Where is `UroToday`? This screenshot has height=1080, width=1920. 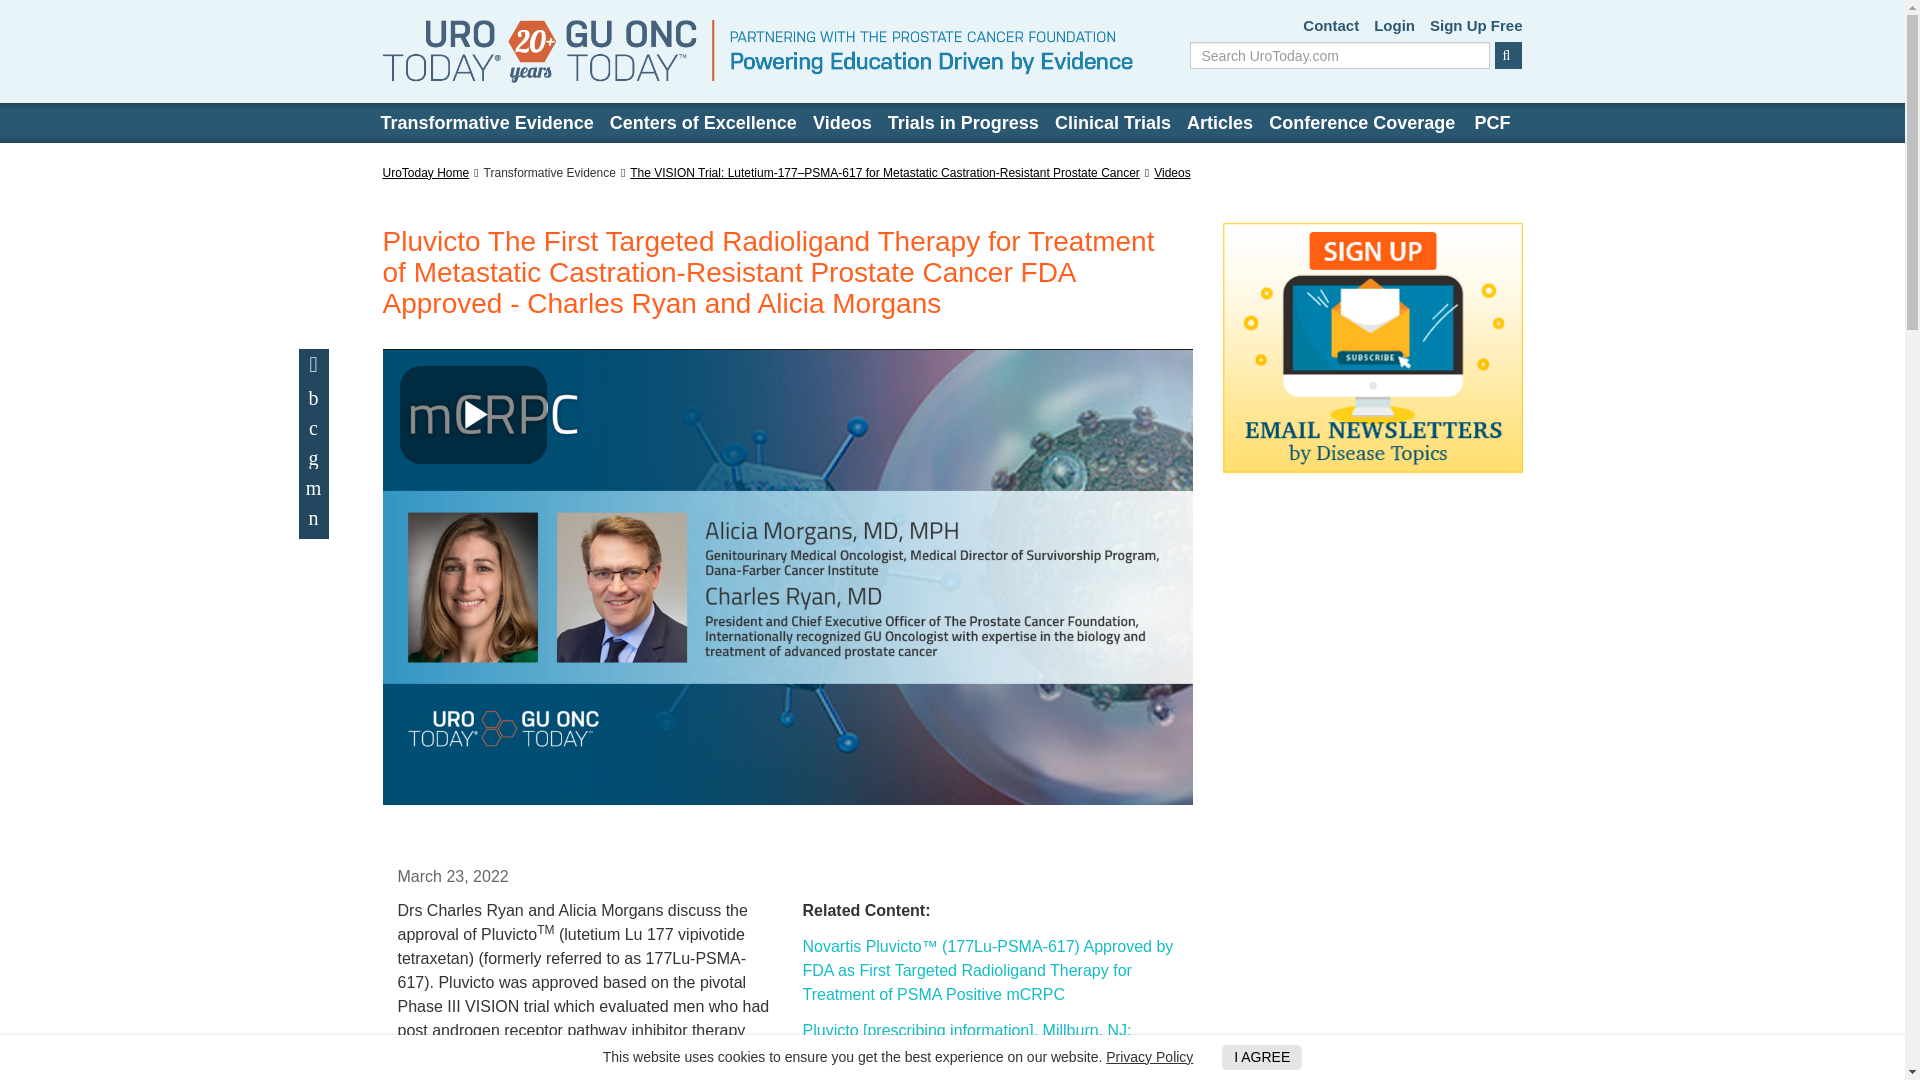
UroToday is located at coordinates (757, 52).